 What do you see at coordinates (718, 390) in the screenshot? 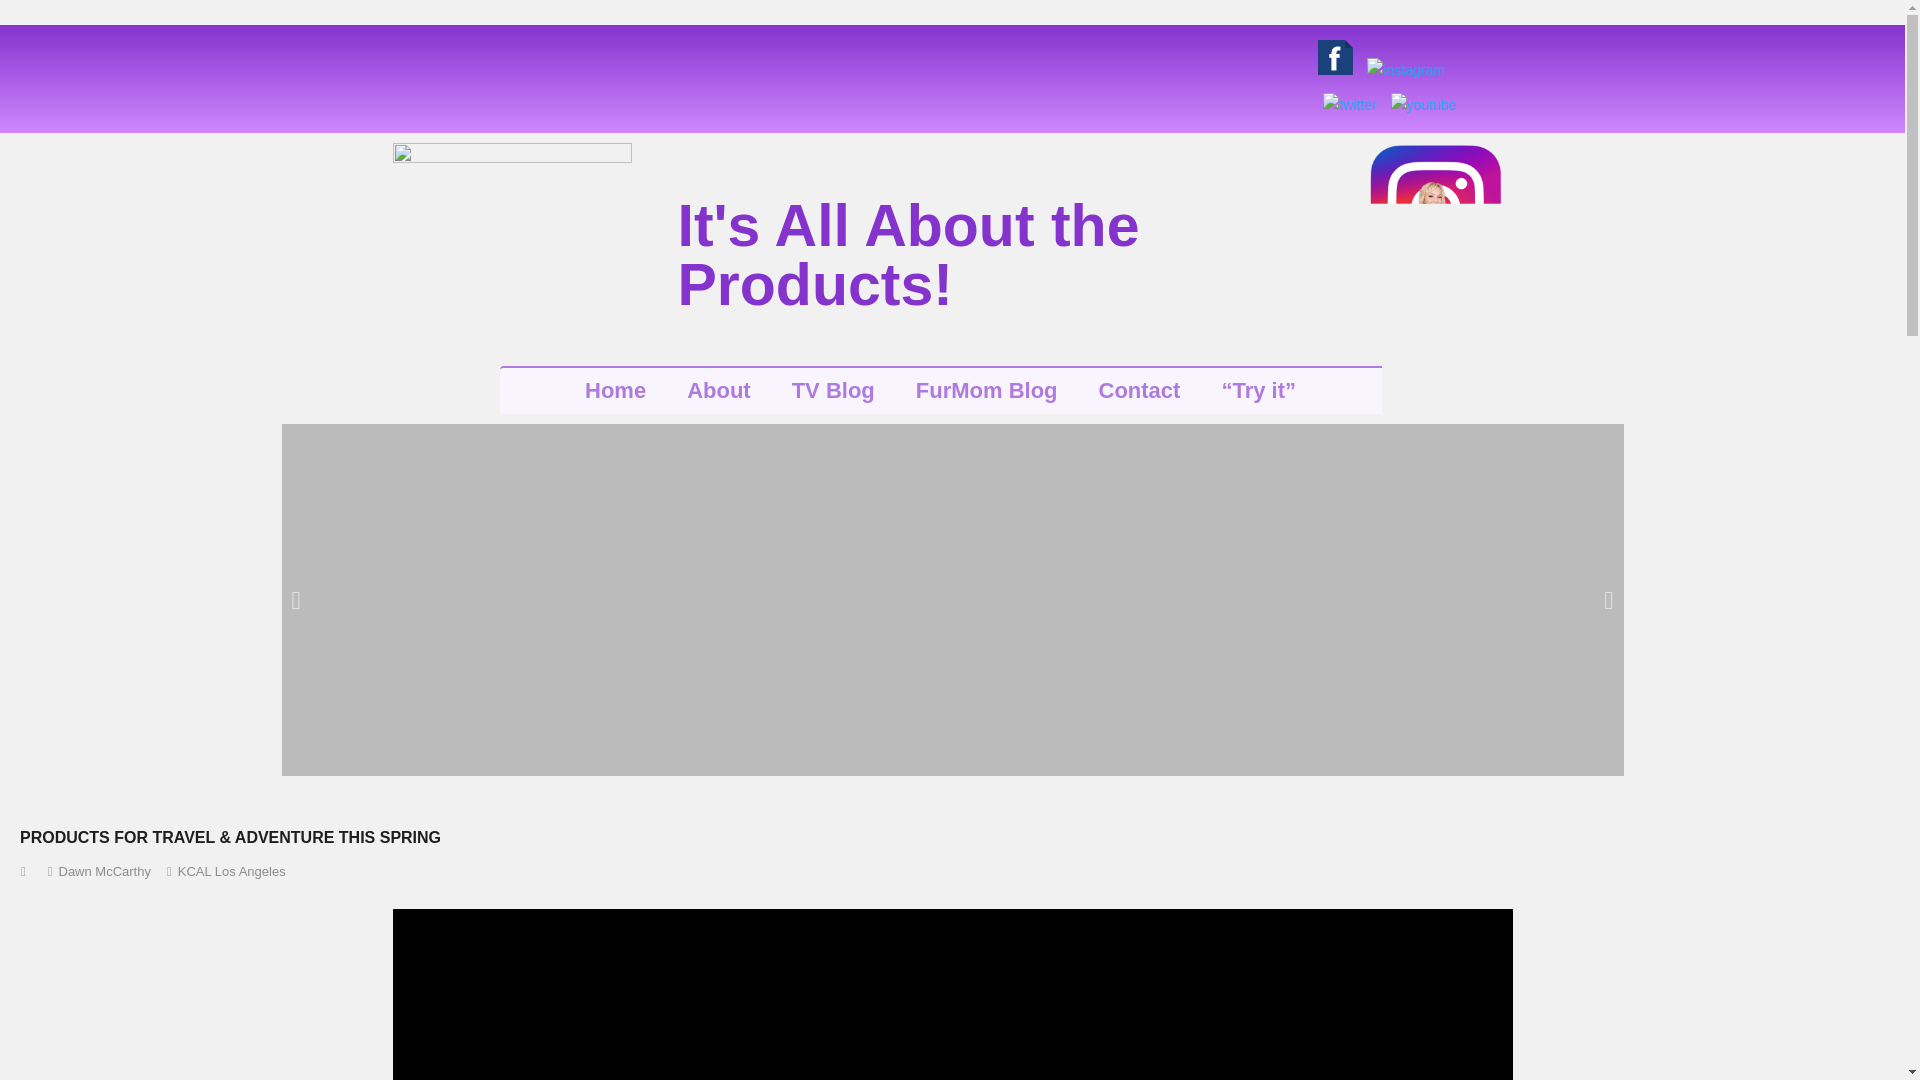
I see `About` at bounding box center [718, 390].